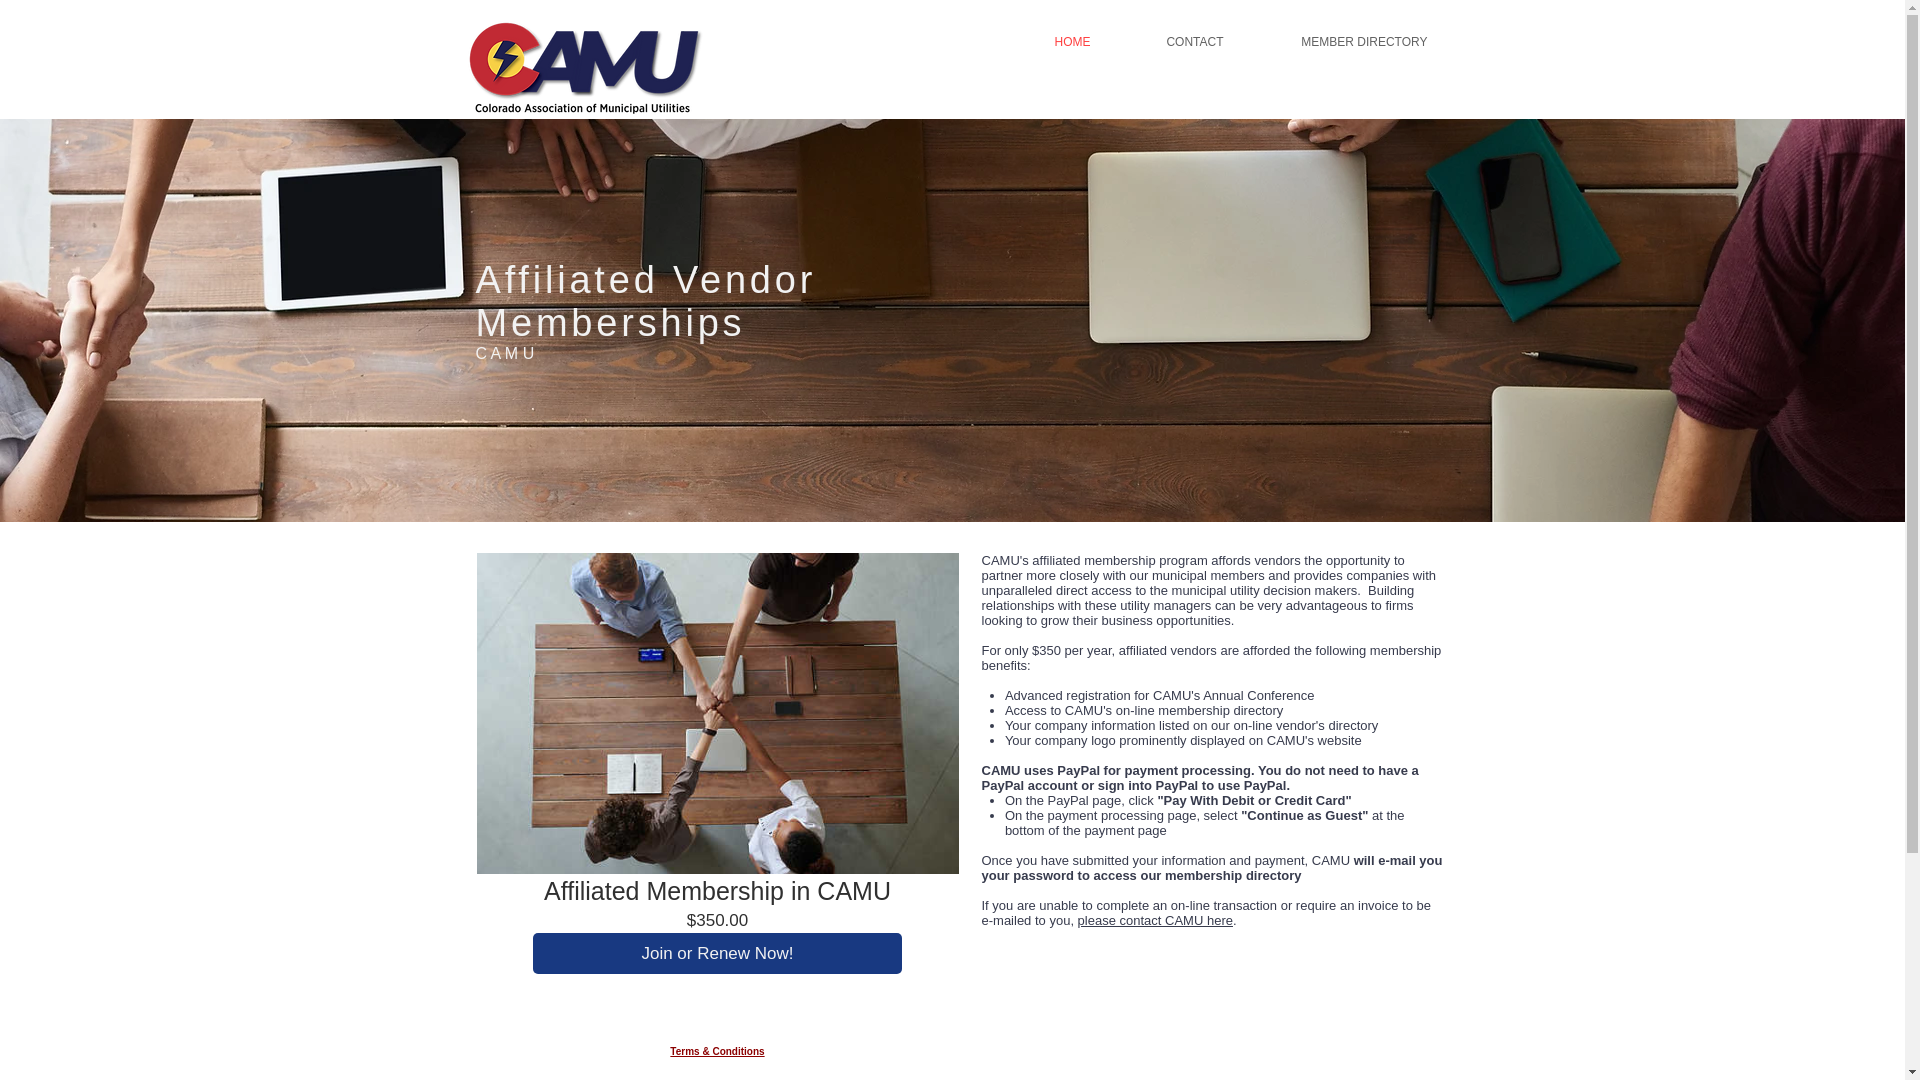  Describe the element at coordinates (1172, 42) in the screenshot. I see `CONTACT` at that location.